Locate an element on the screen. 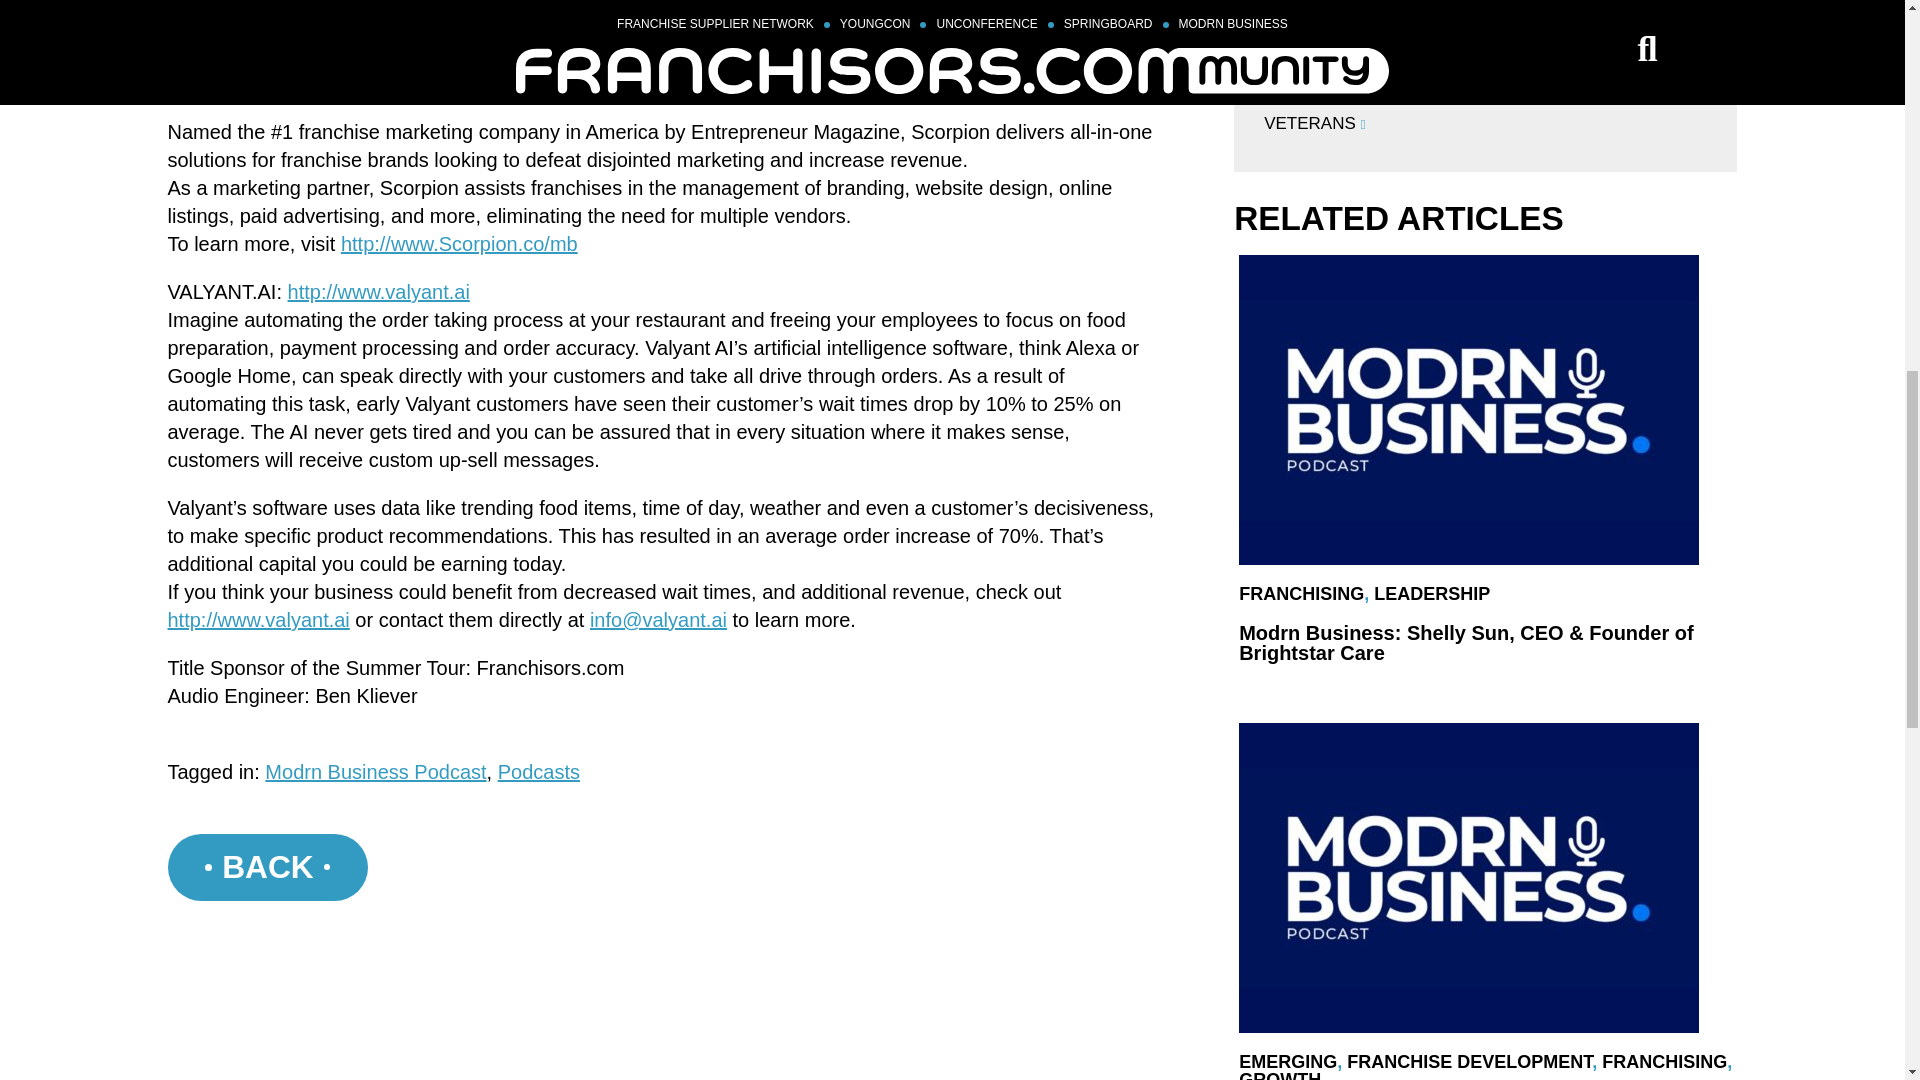  View all posts in Growth is located at coordinates (1279, 1075).